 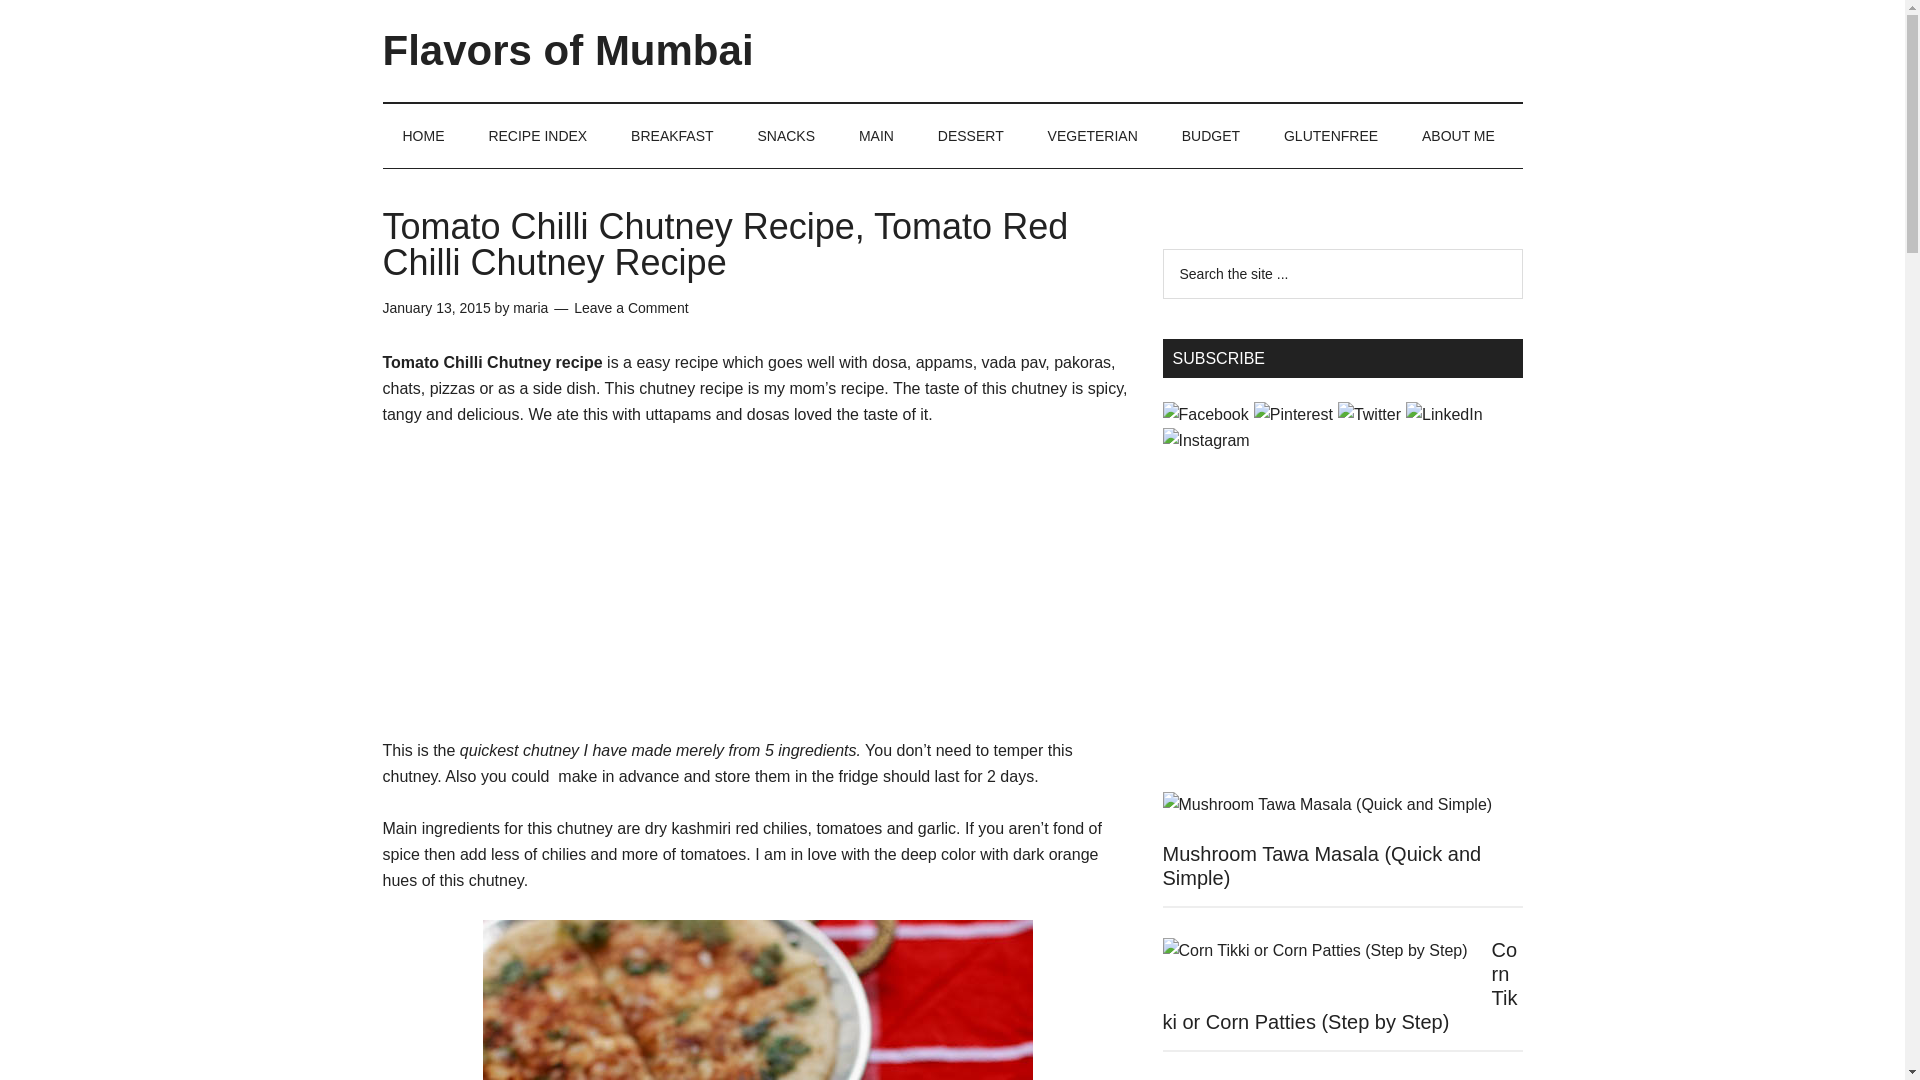 I want to click on RECIPE INDEX, so click(x=537, y=136).